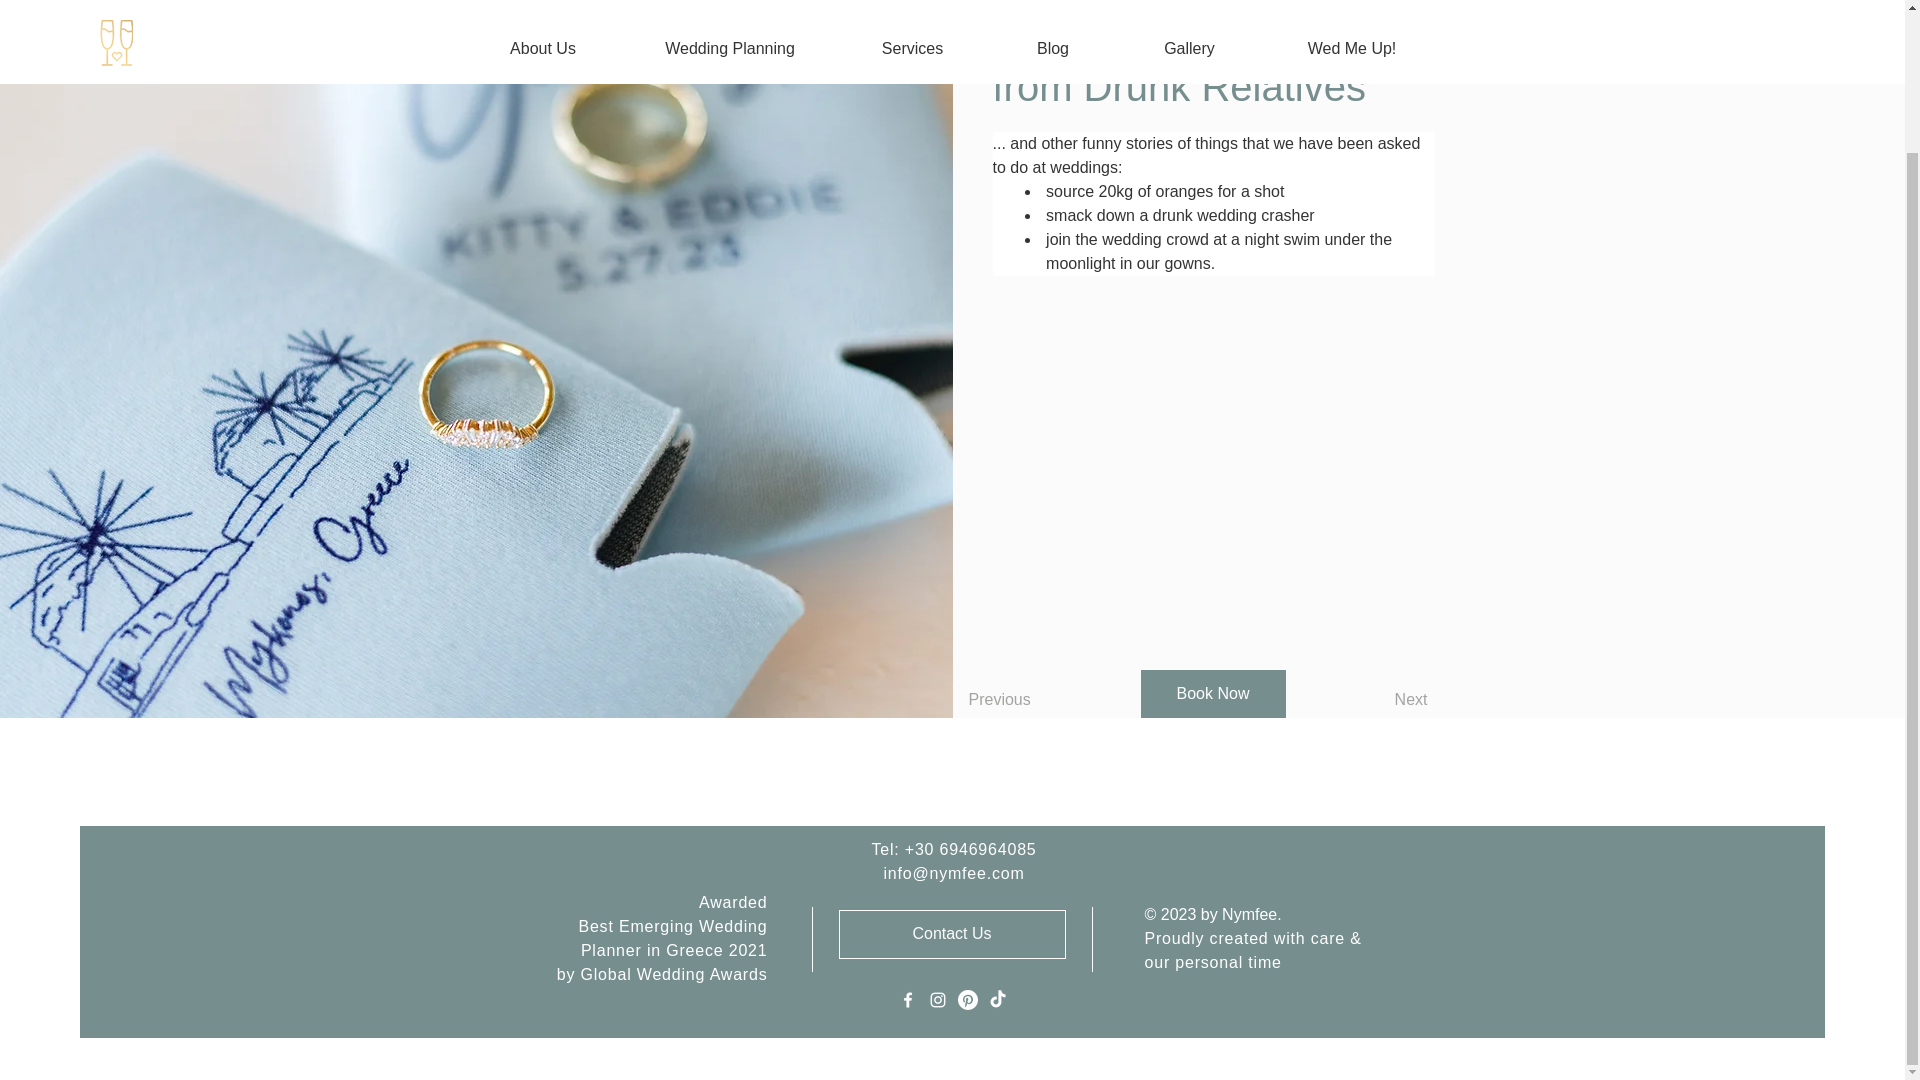  I want to click on Contact Us, so click(951, 934).